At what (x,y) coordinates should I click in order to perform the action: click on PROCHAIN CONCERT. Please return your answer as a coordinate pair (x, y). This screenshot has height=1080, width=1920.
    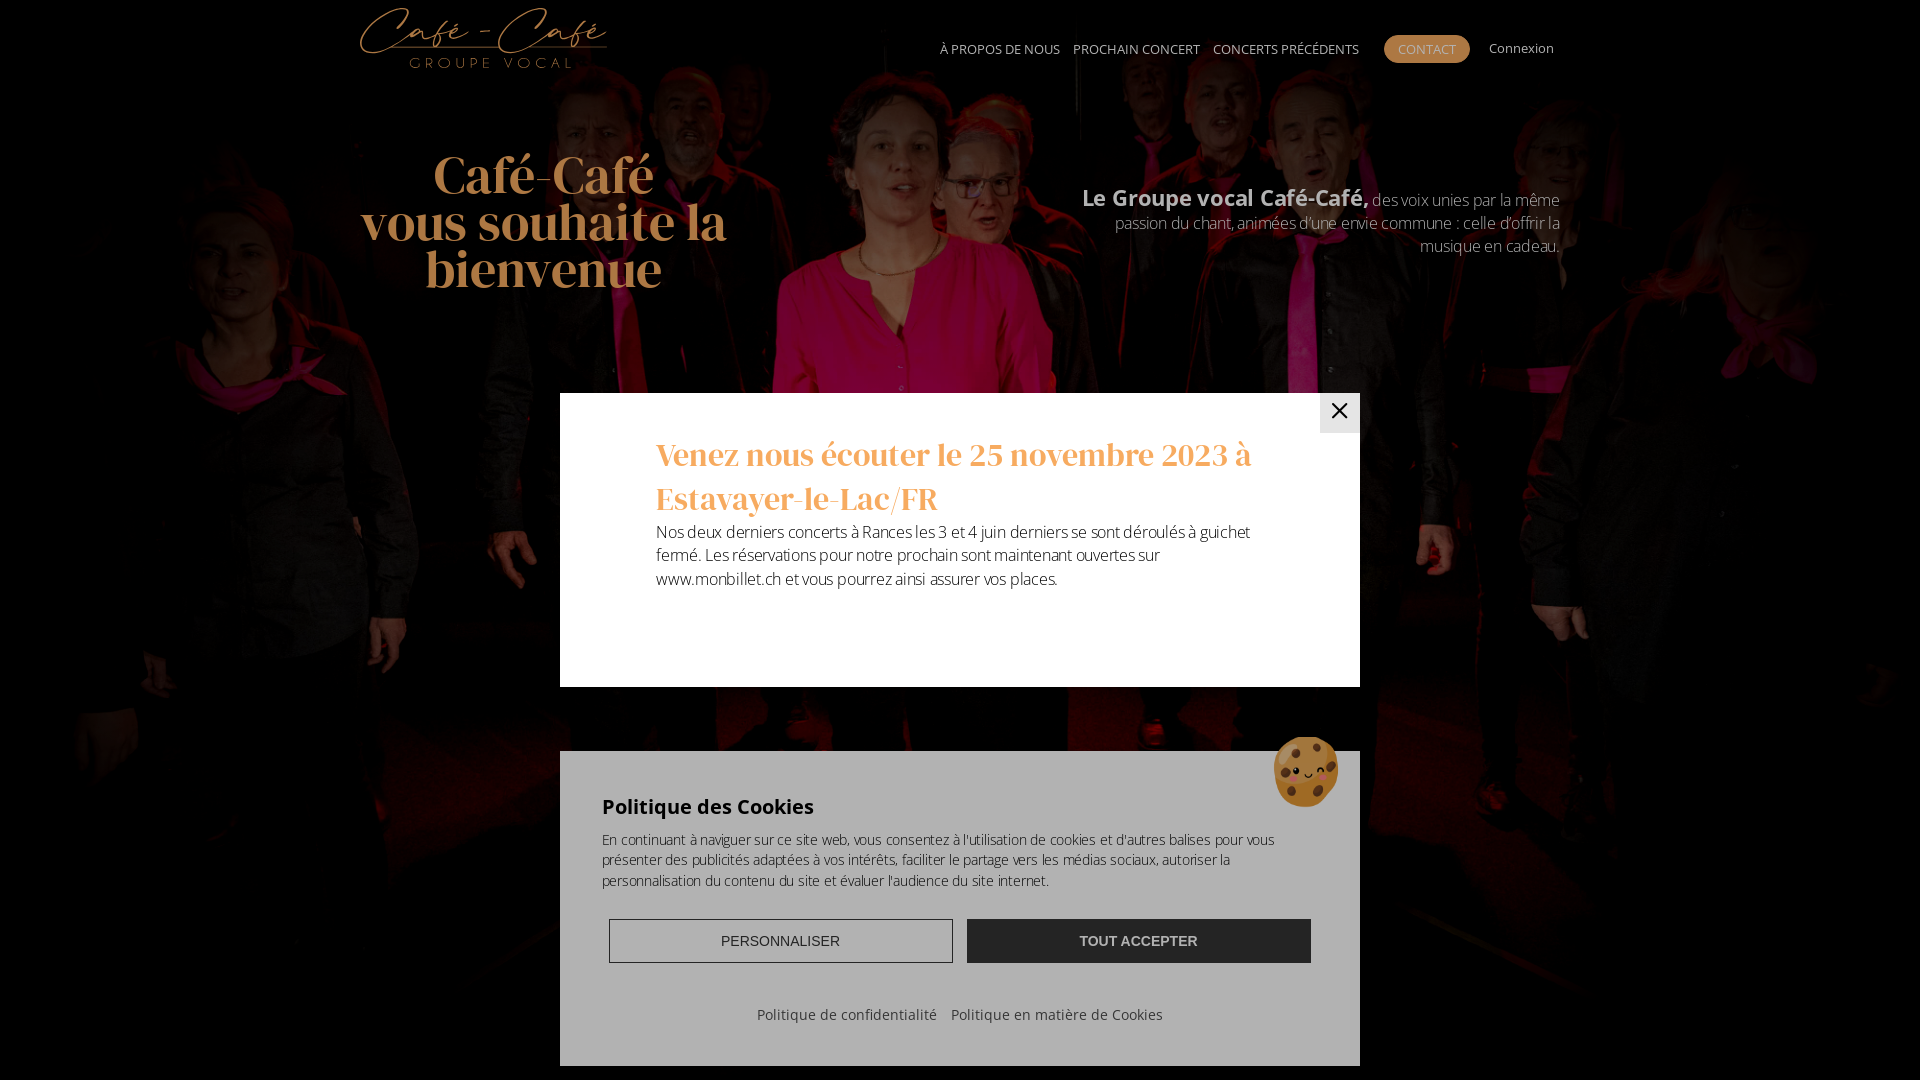
    Looking at the image, I should click on (1137, 48).